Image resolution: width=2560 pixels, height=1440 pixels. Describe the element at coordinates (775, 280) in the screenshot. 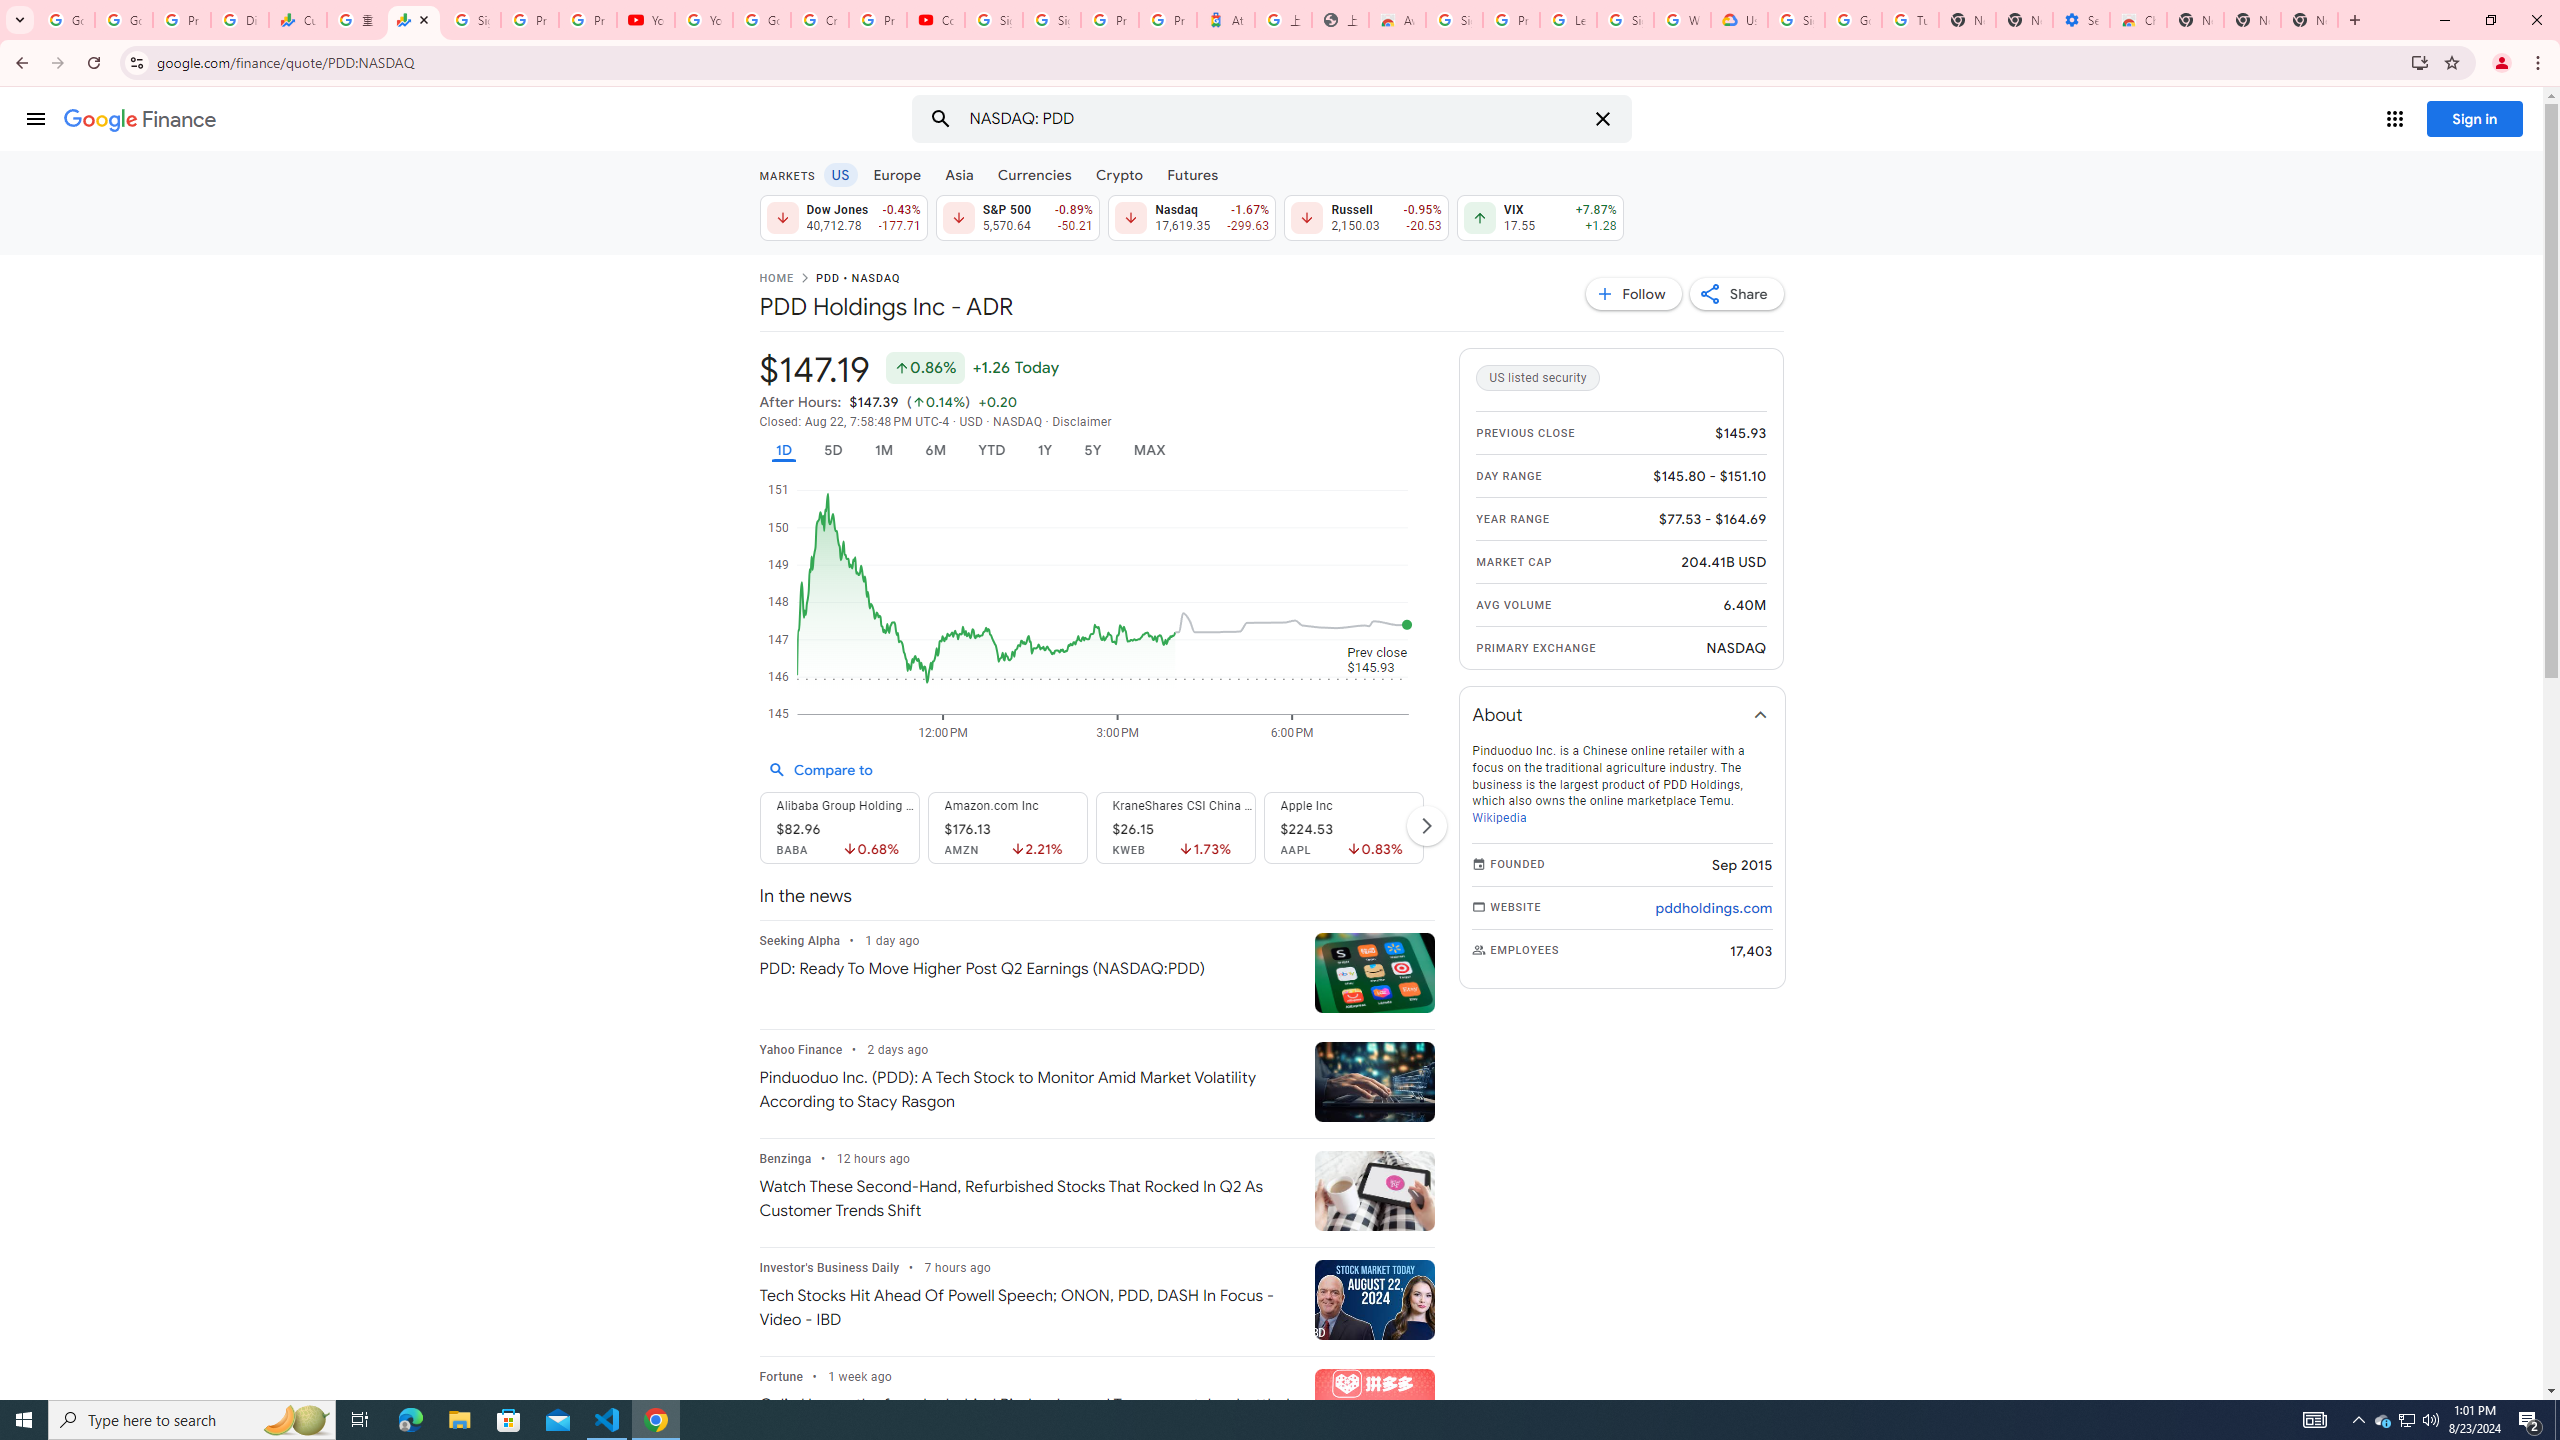

I see `HOME` at that location.